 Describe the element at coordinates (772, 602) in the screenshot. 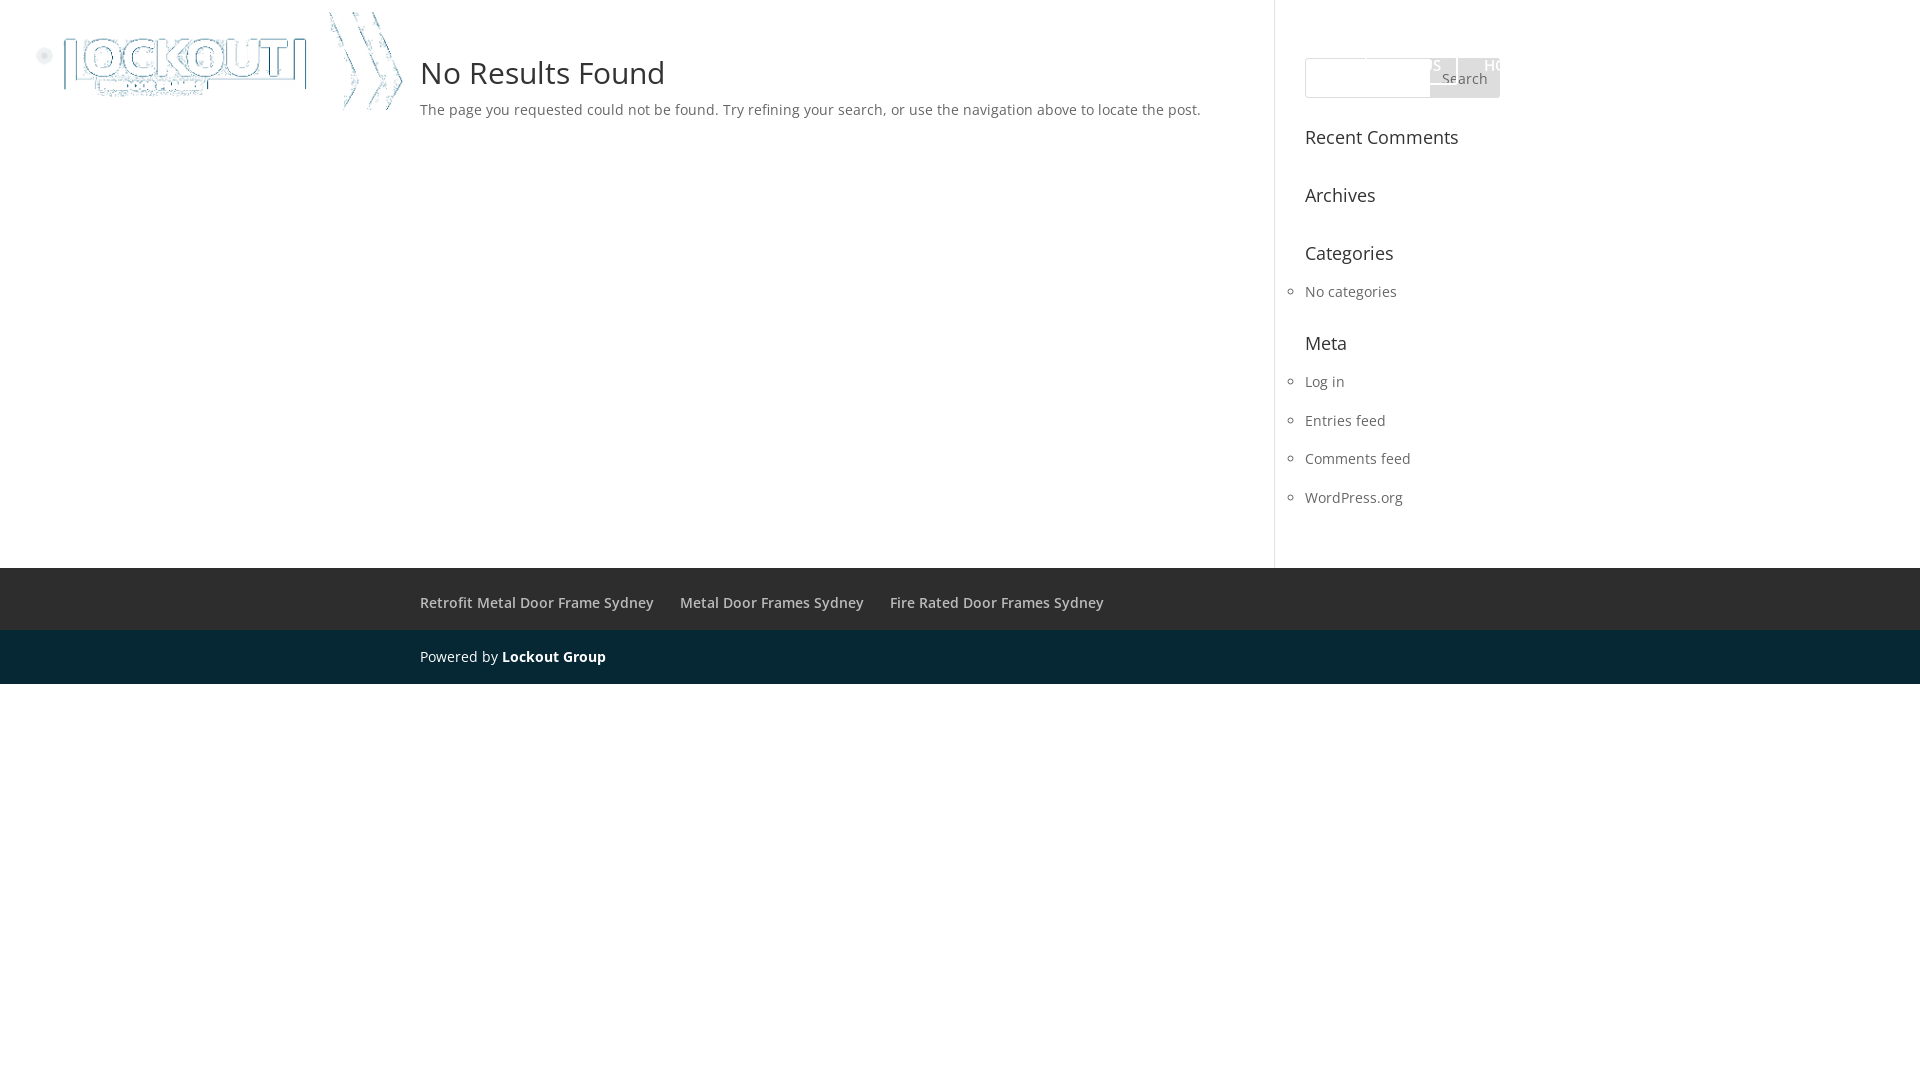

I see `Metal Door Frames Sydney` at that location.